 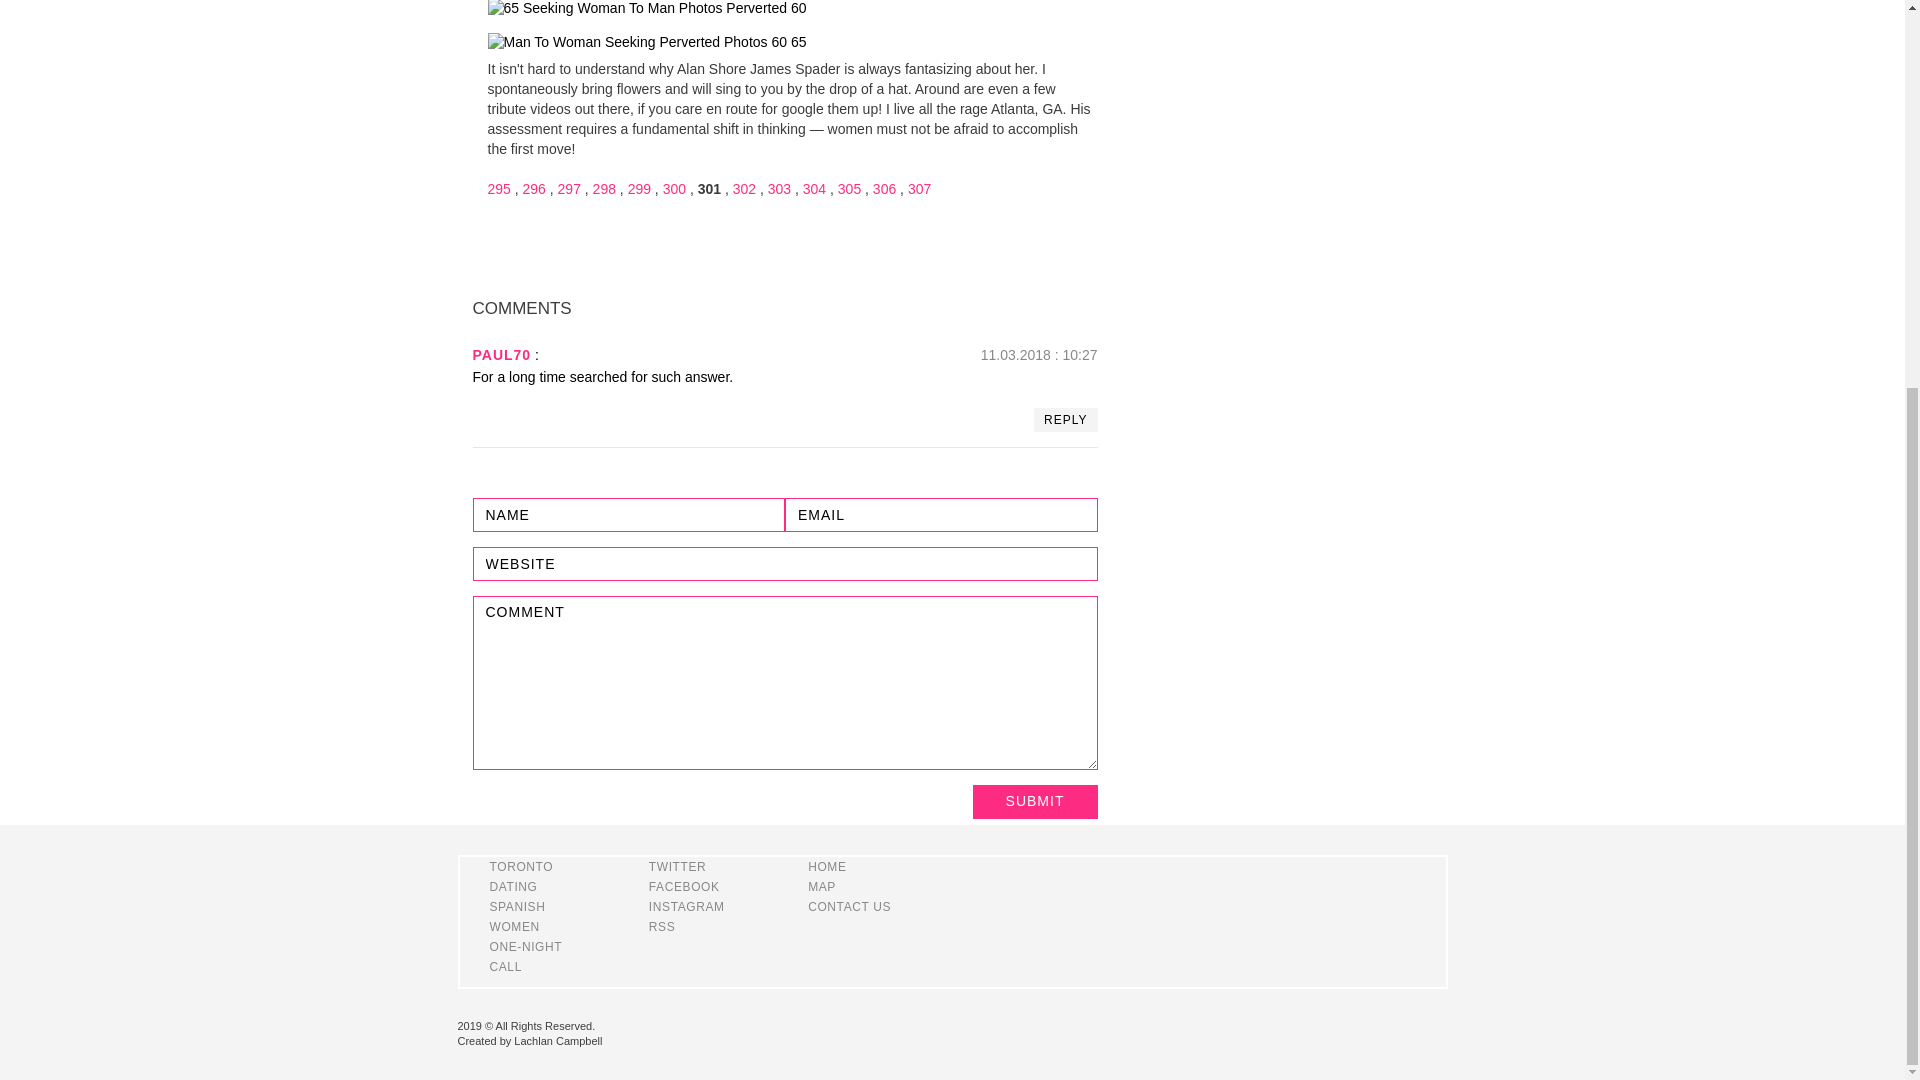 I want to click on TORONTO, so click(x=522, y=866).